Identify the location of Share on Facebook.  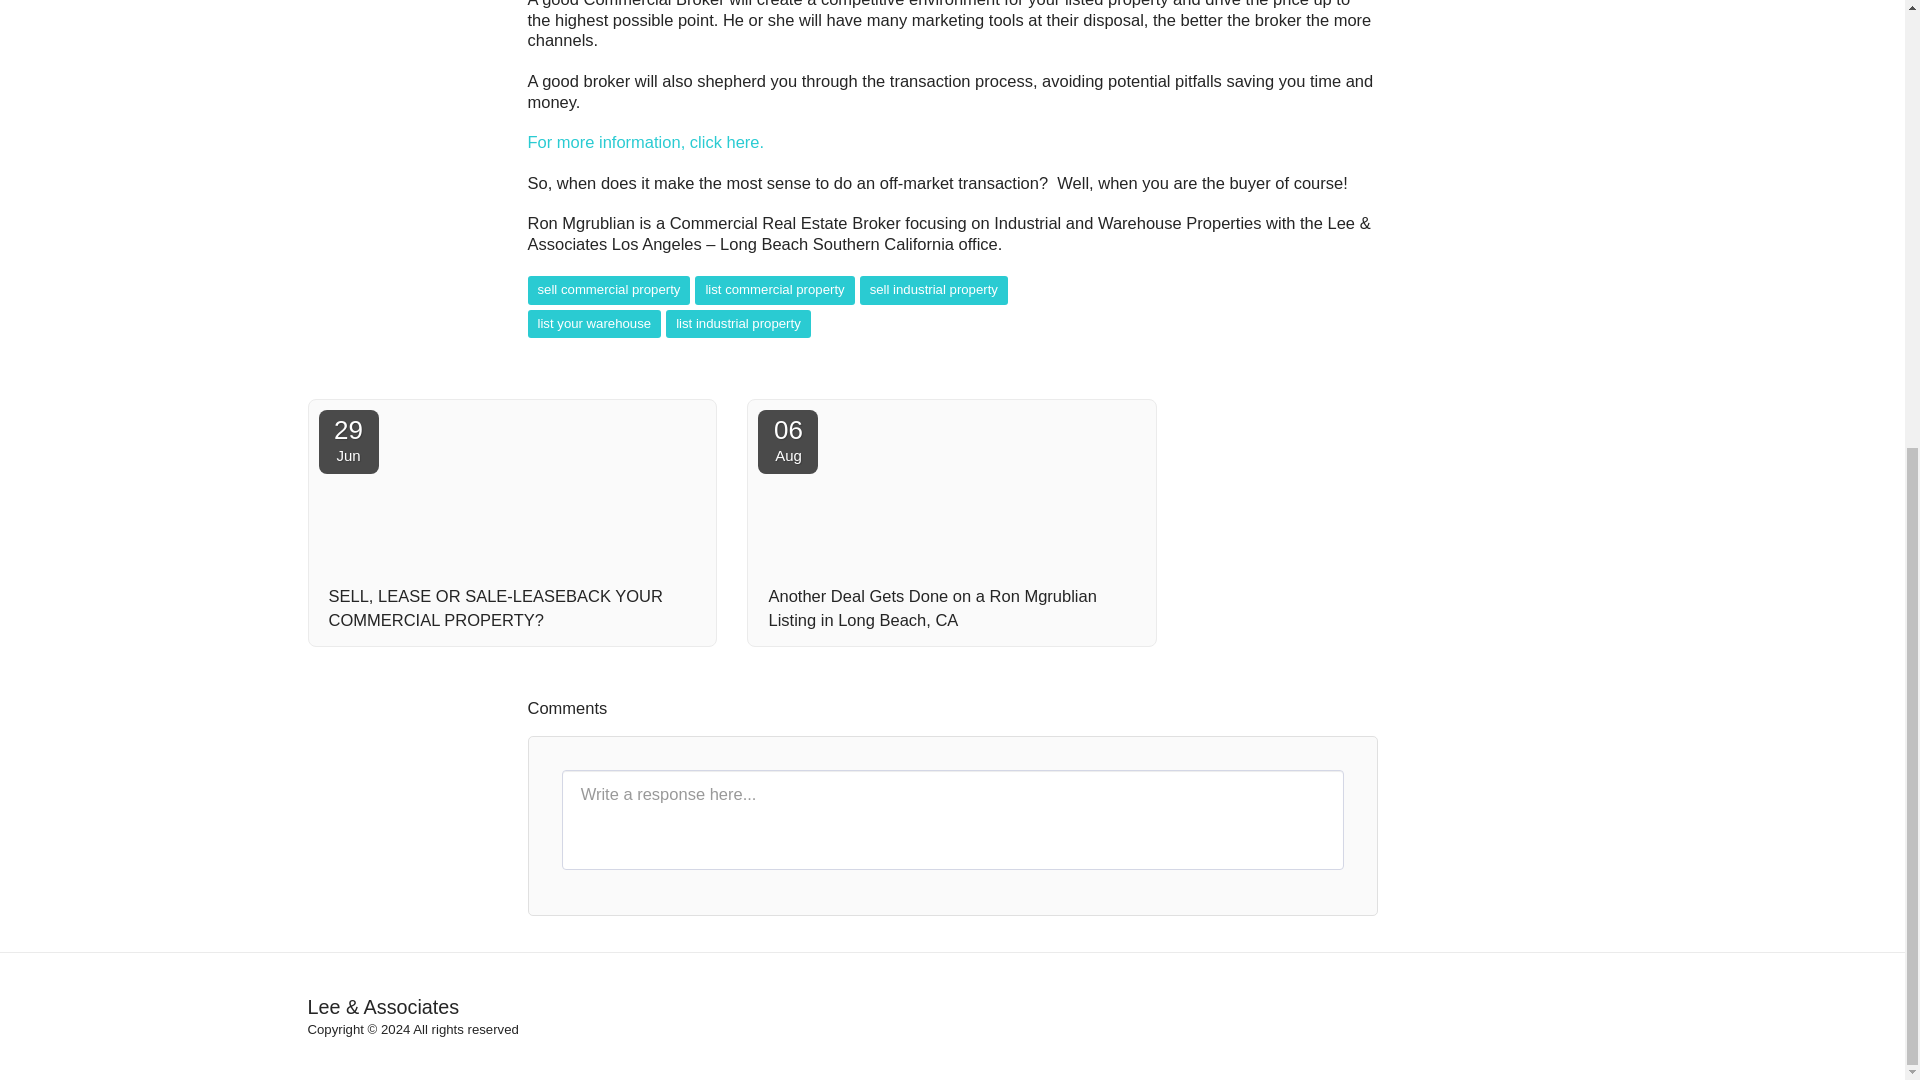
(348, 442).